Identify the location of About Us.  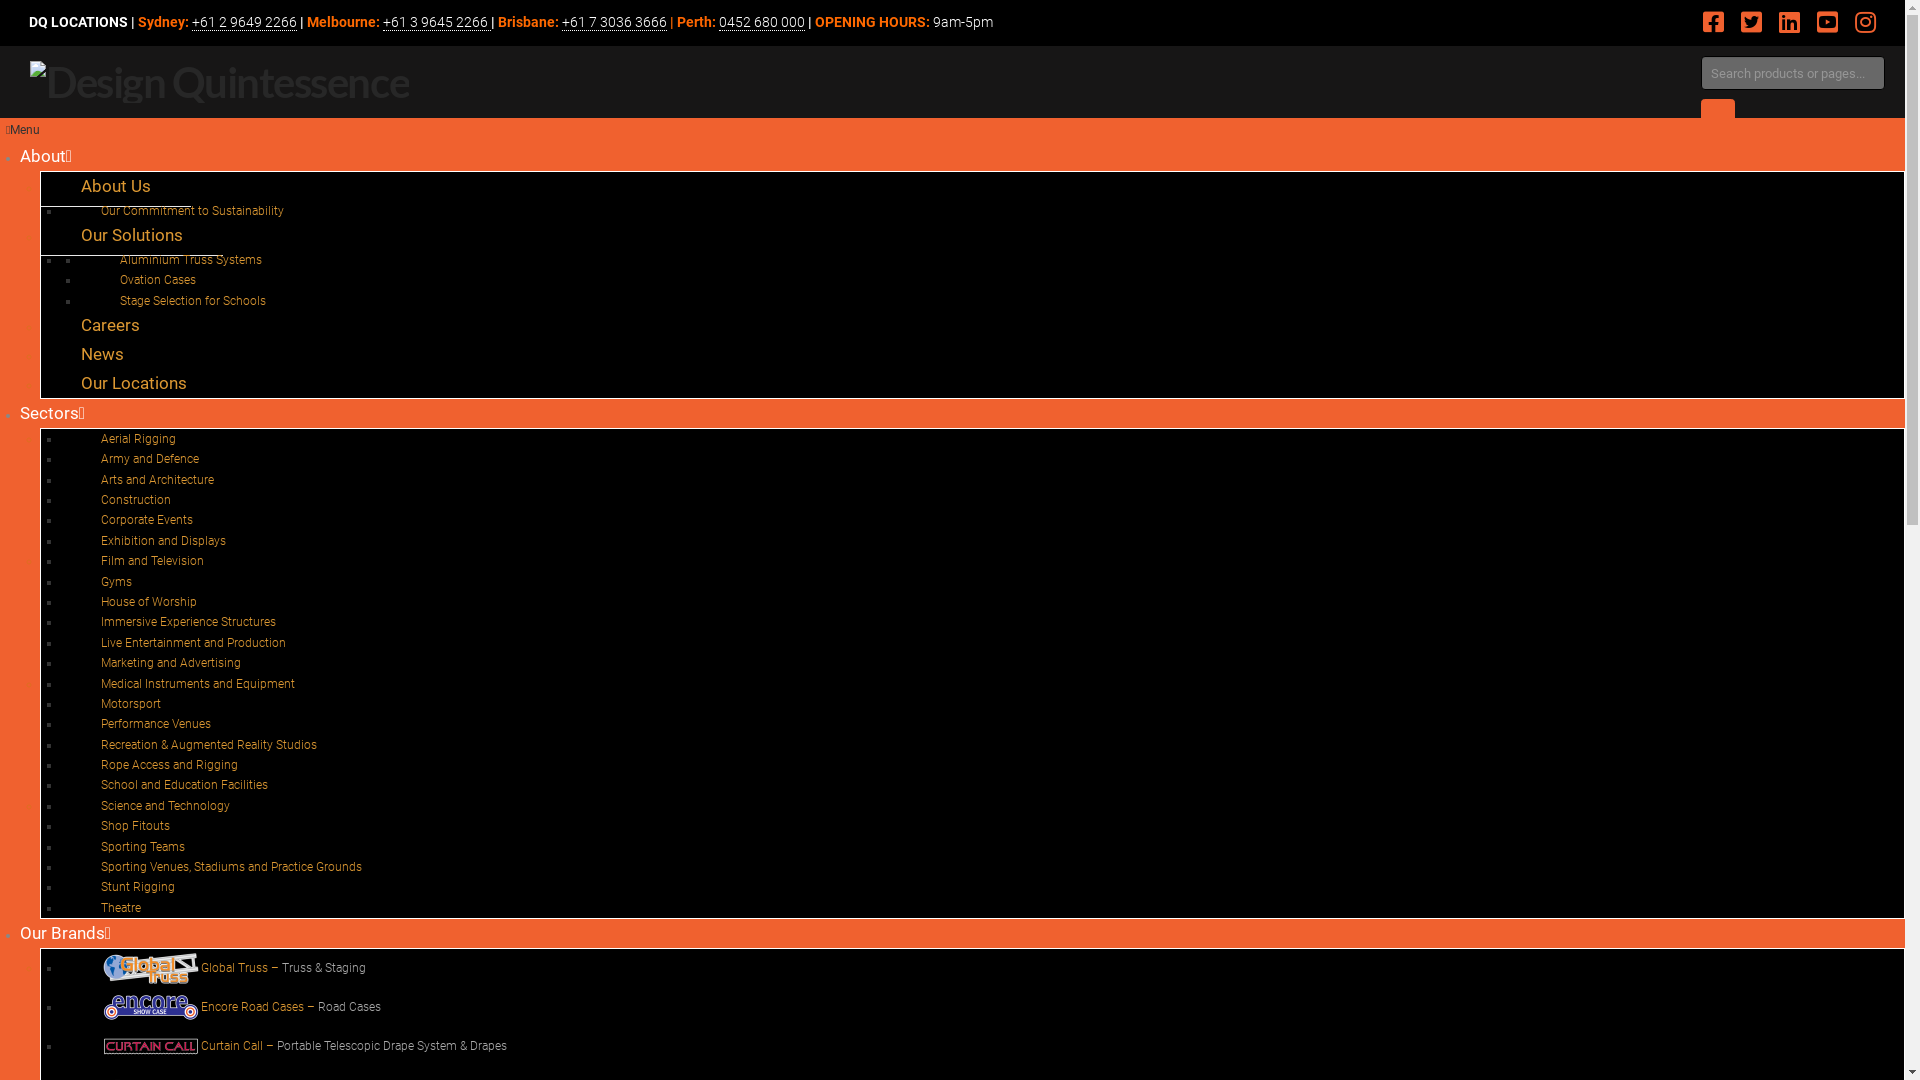
(116, 186).